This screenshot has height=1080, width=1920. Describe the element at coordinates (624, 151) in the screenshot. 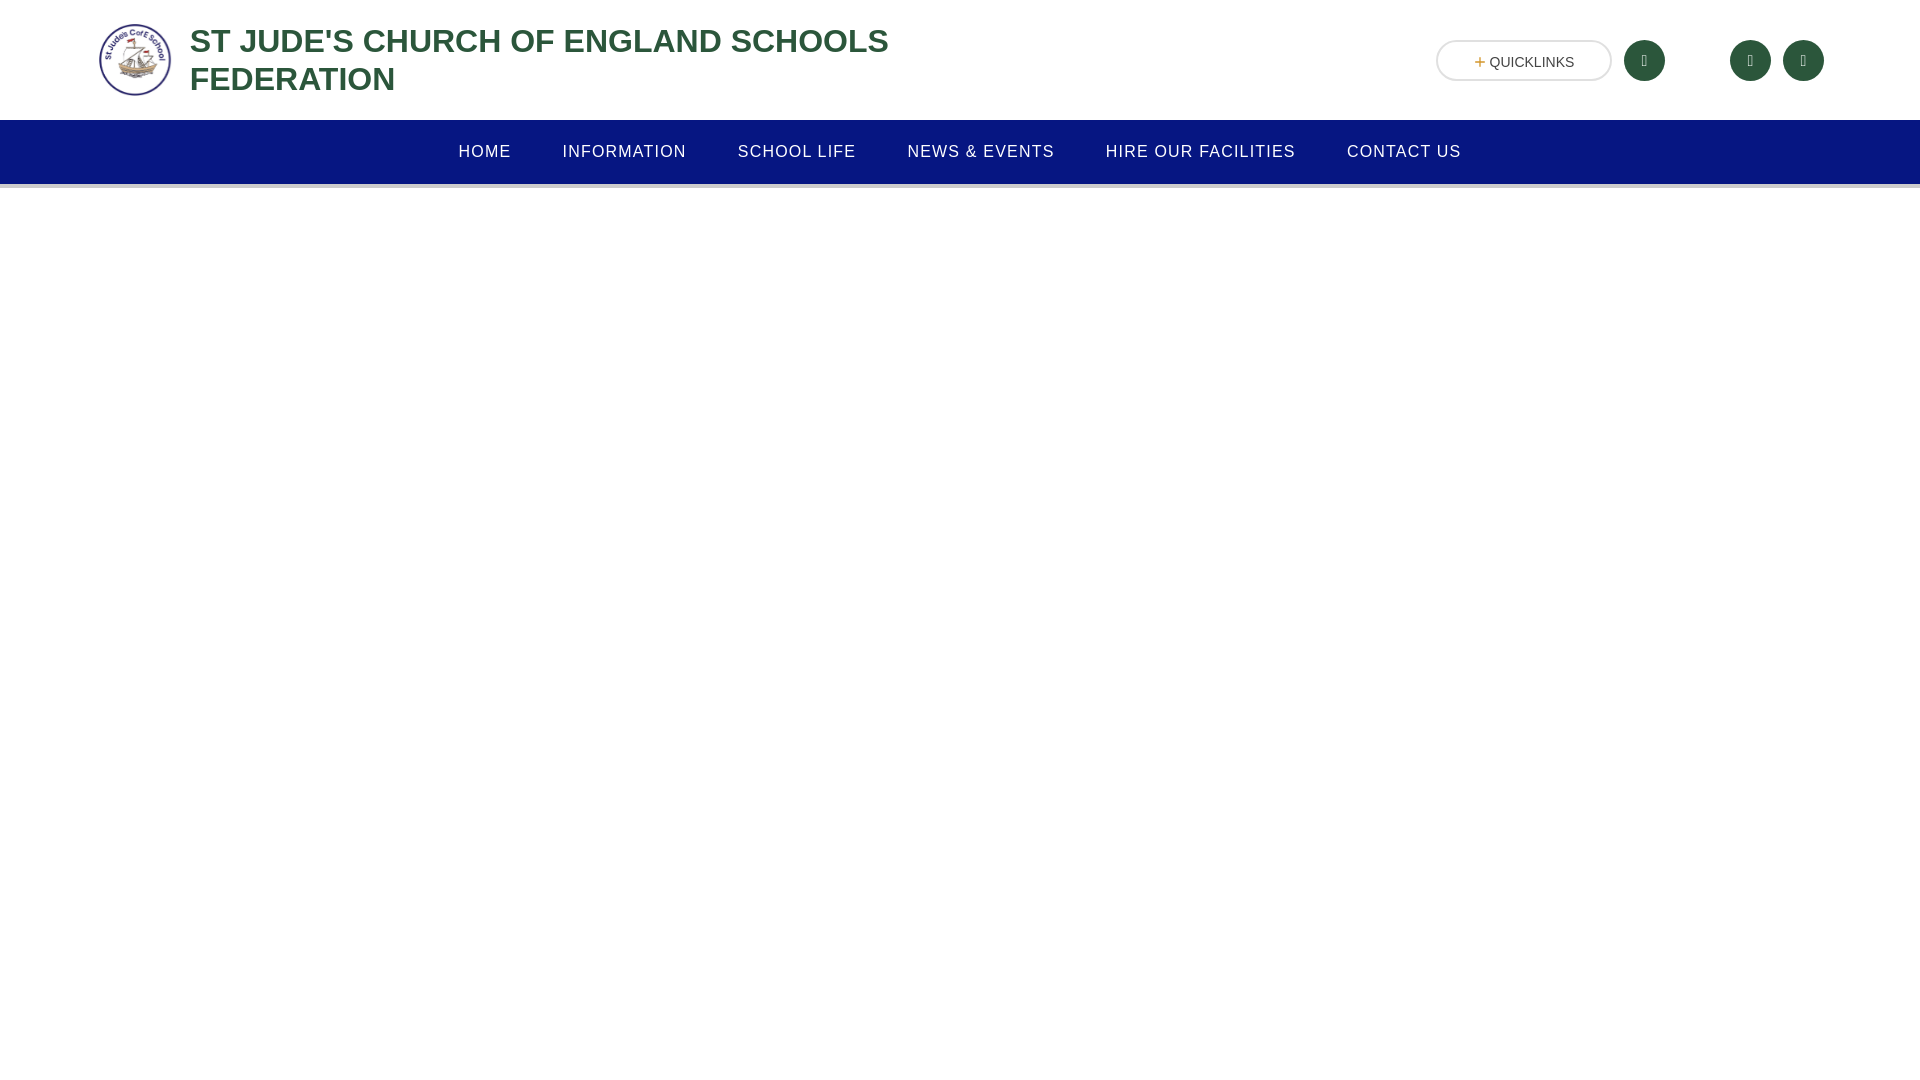

I see `INFORMATION` at that location.